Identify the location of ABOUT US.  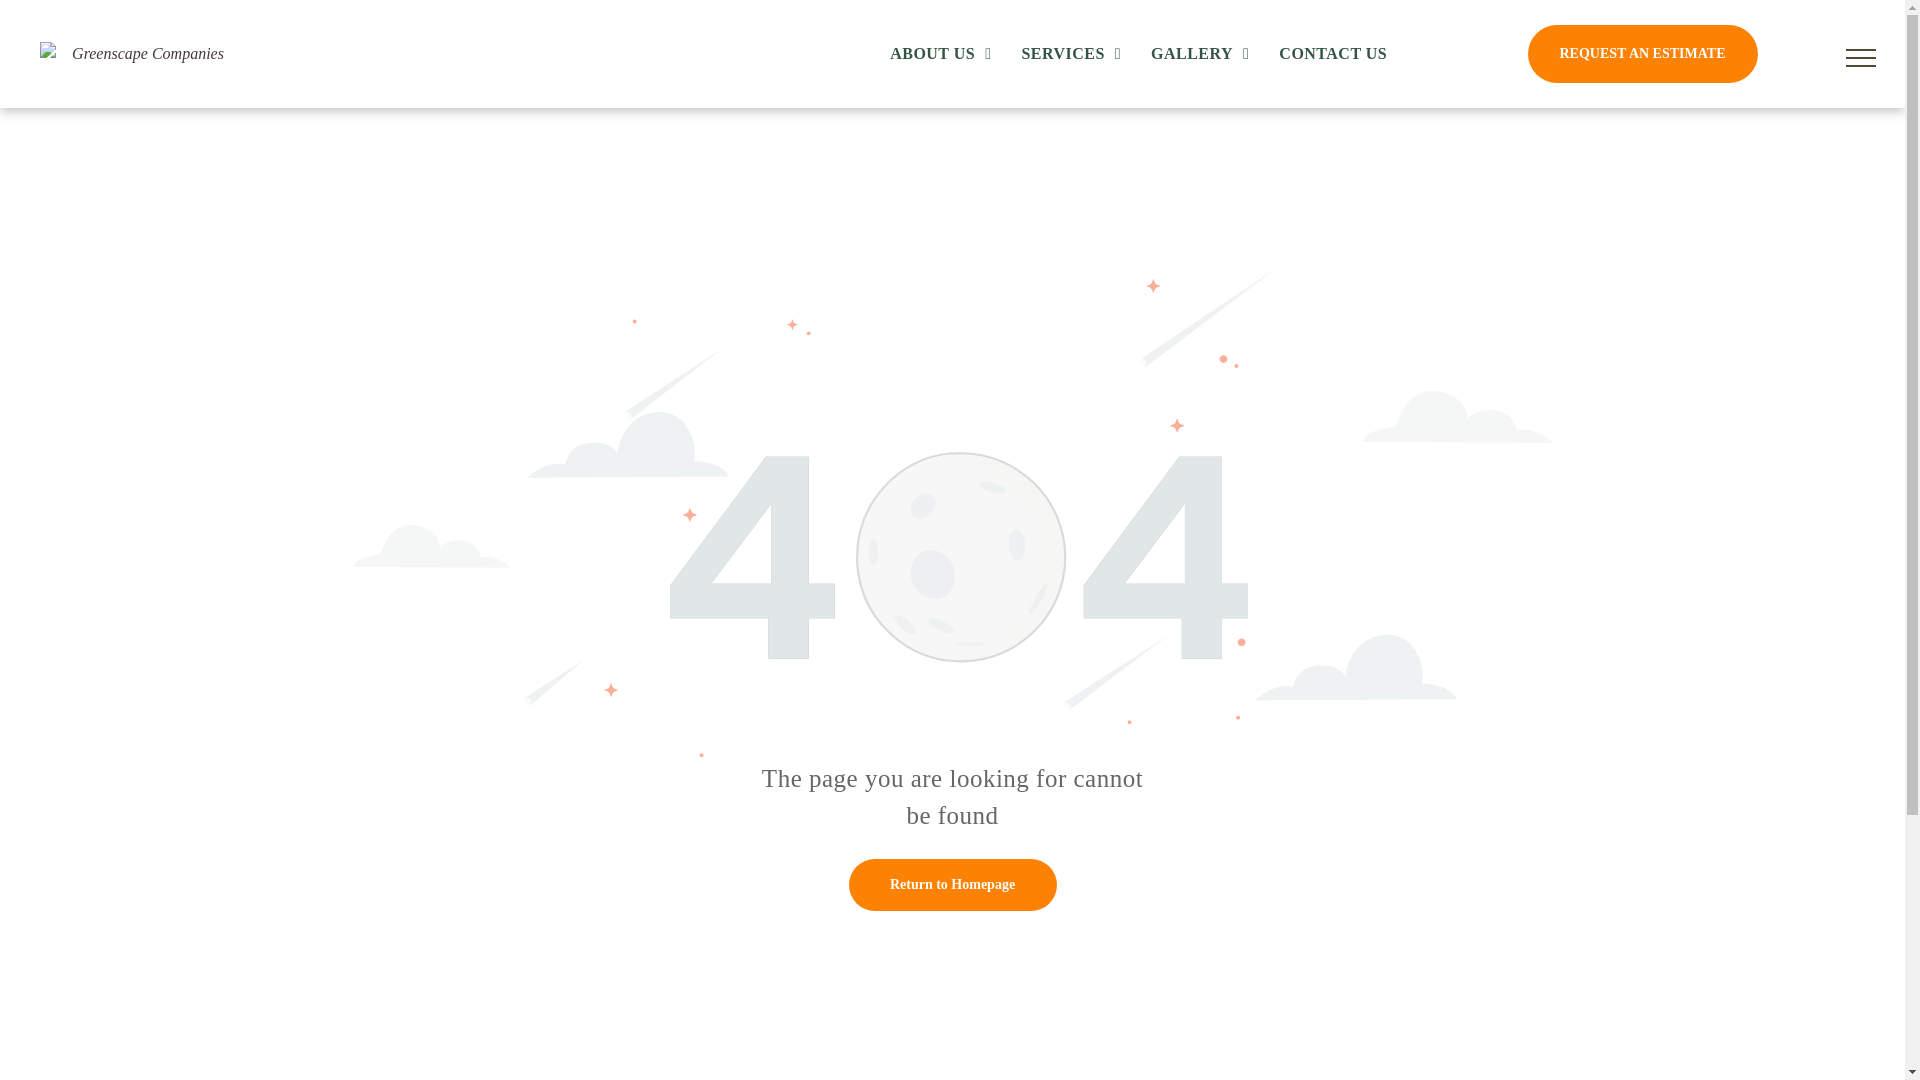
(945, 54).